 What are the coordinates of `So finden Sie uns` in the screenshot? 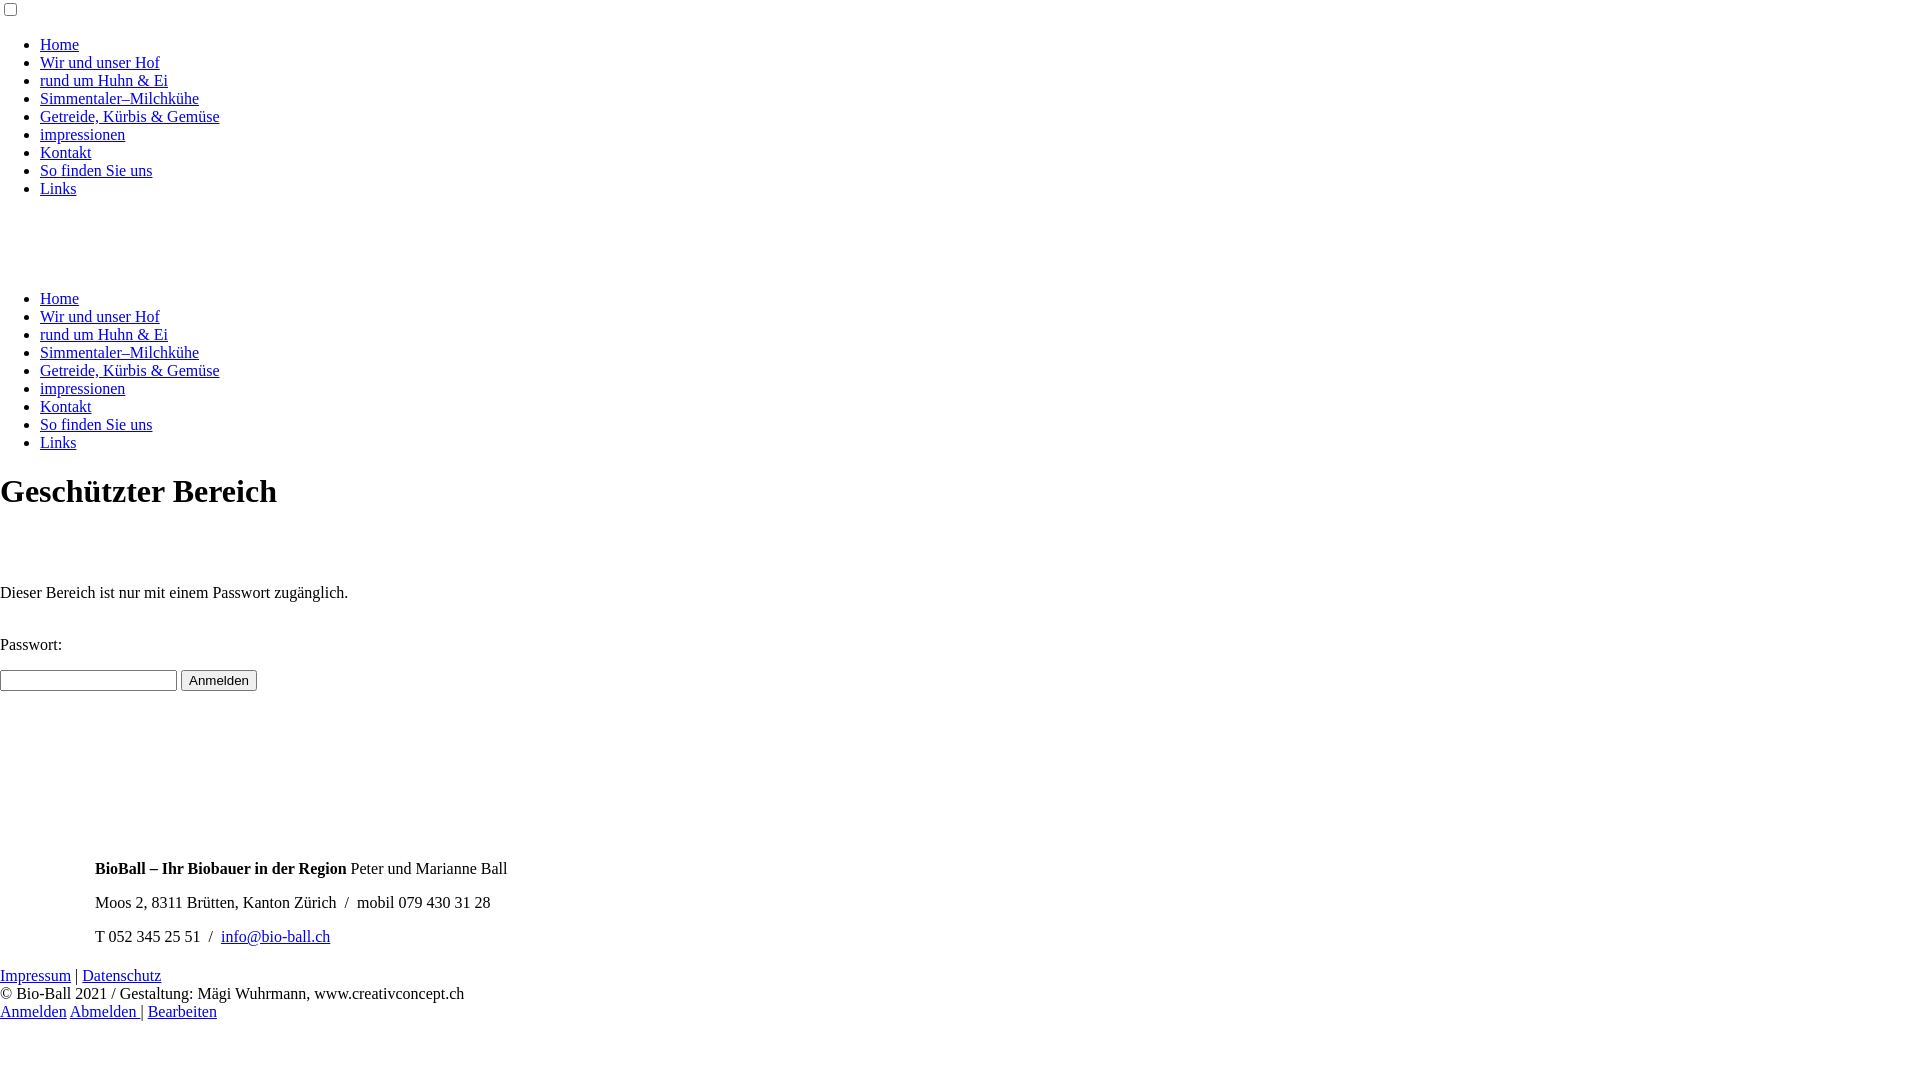 It's located at (96, 170).